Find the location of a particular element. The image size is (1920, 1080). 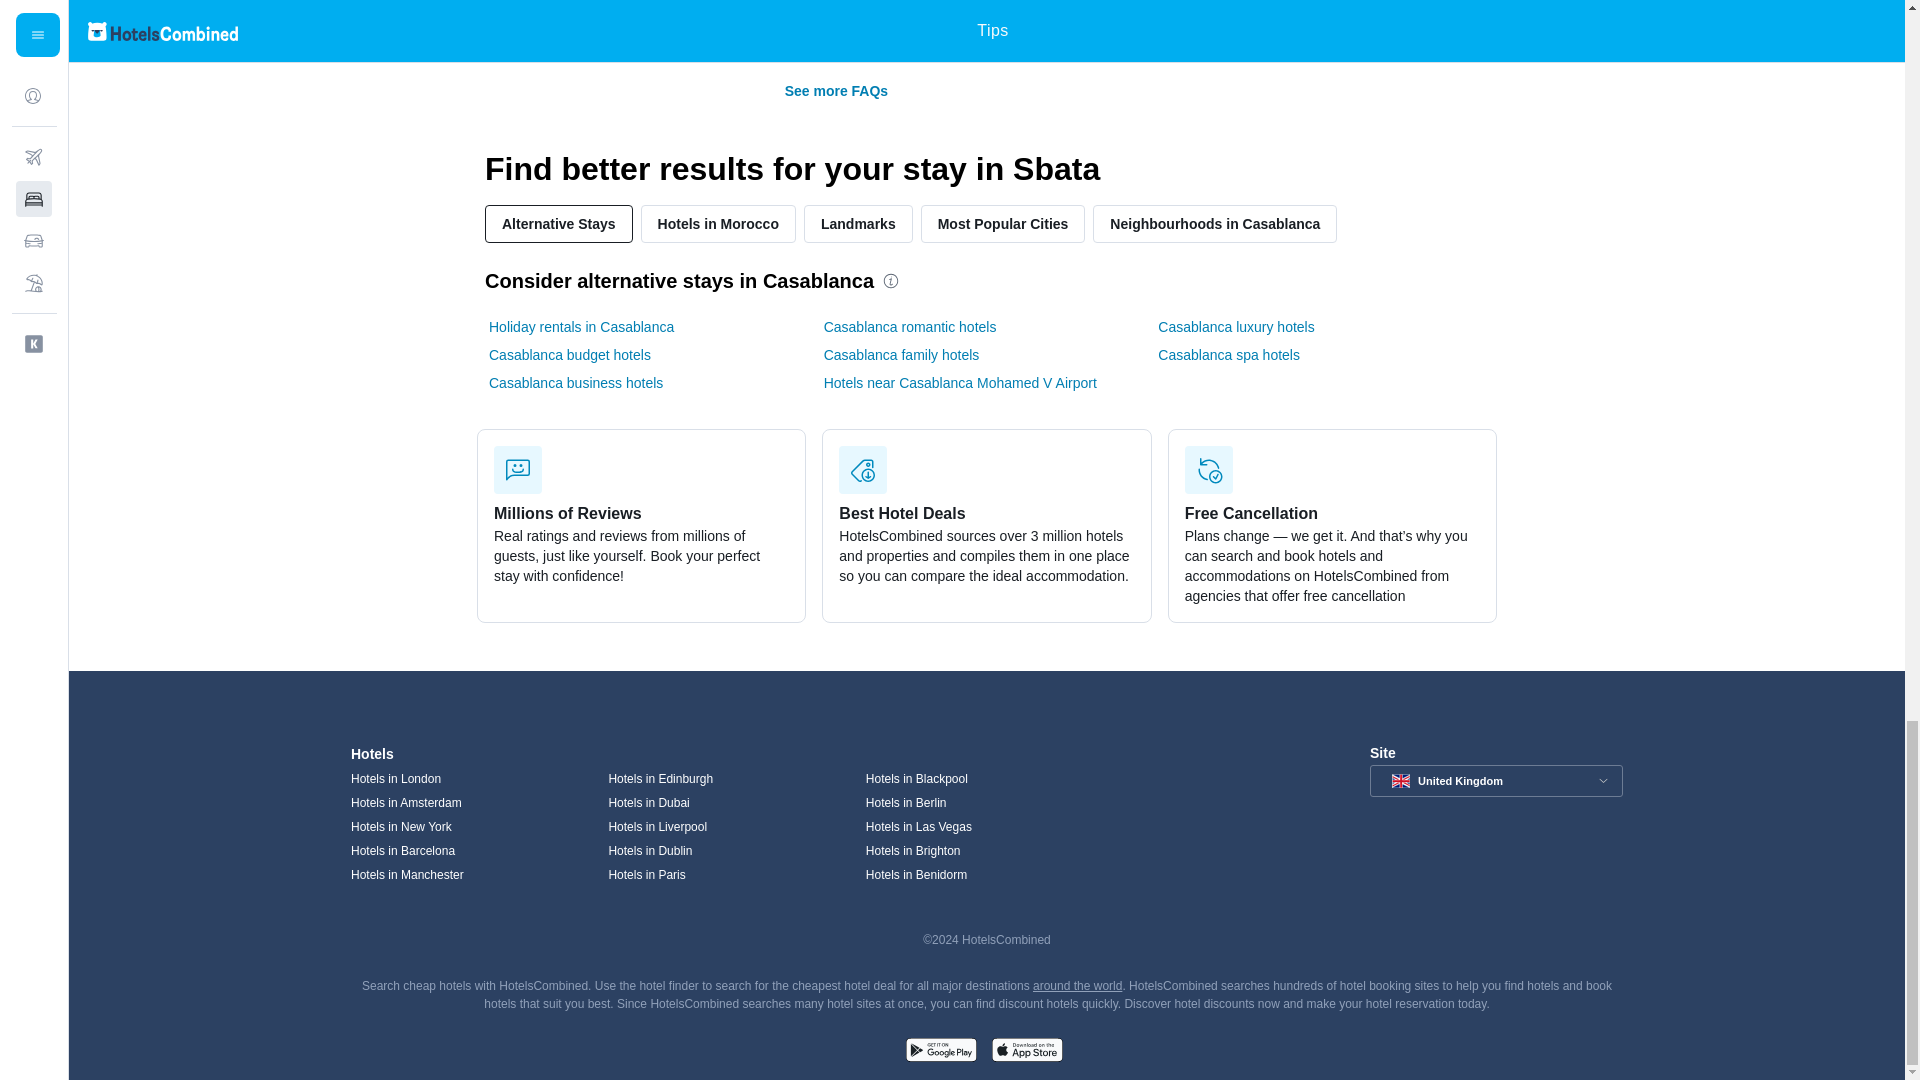

Casablanca spa hotels is located at coordinates (1228, 354).